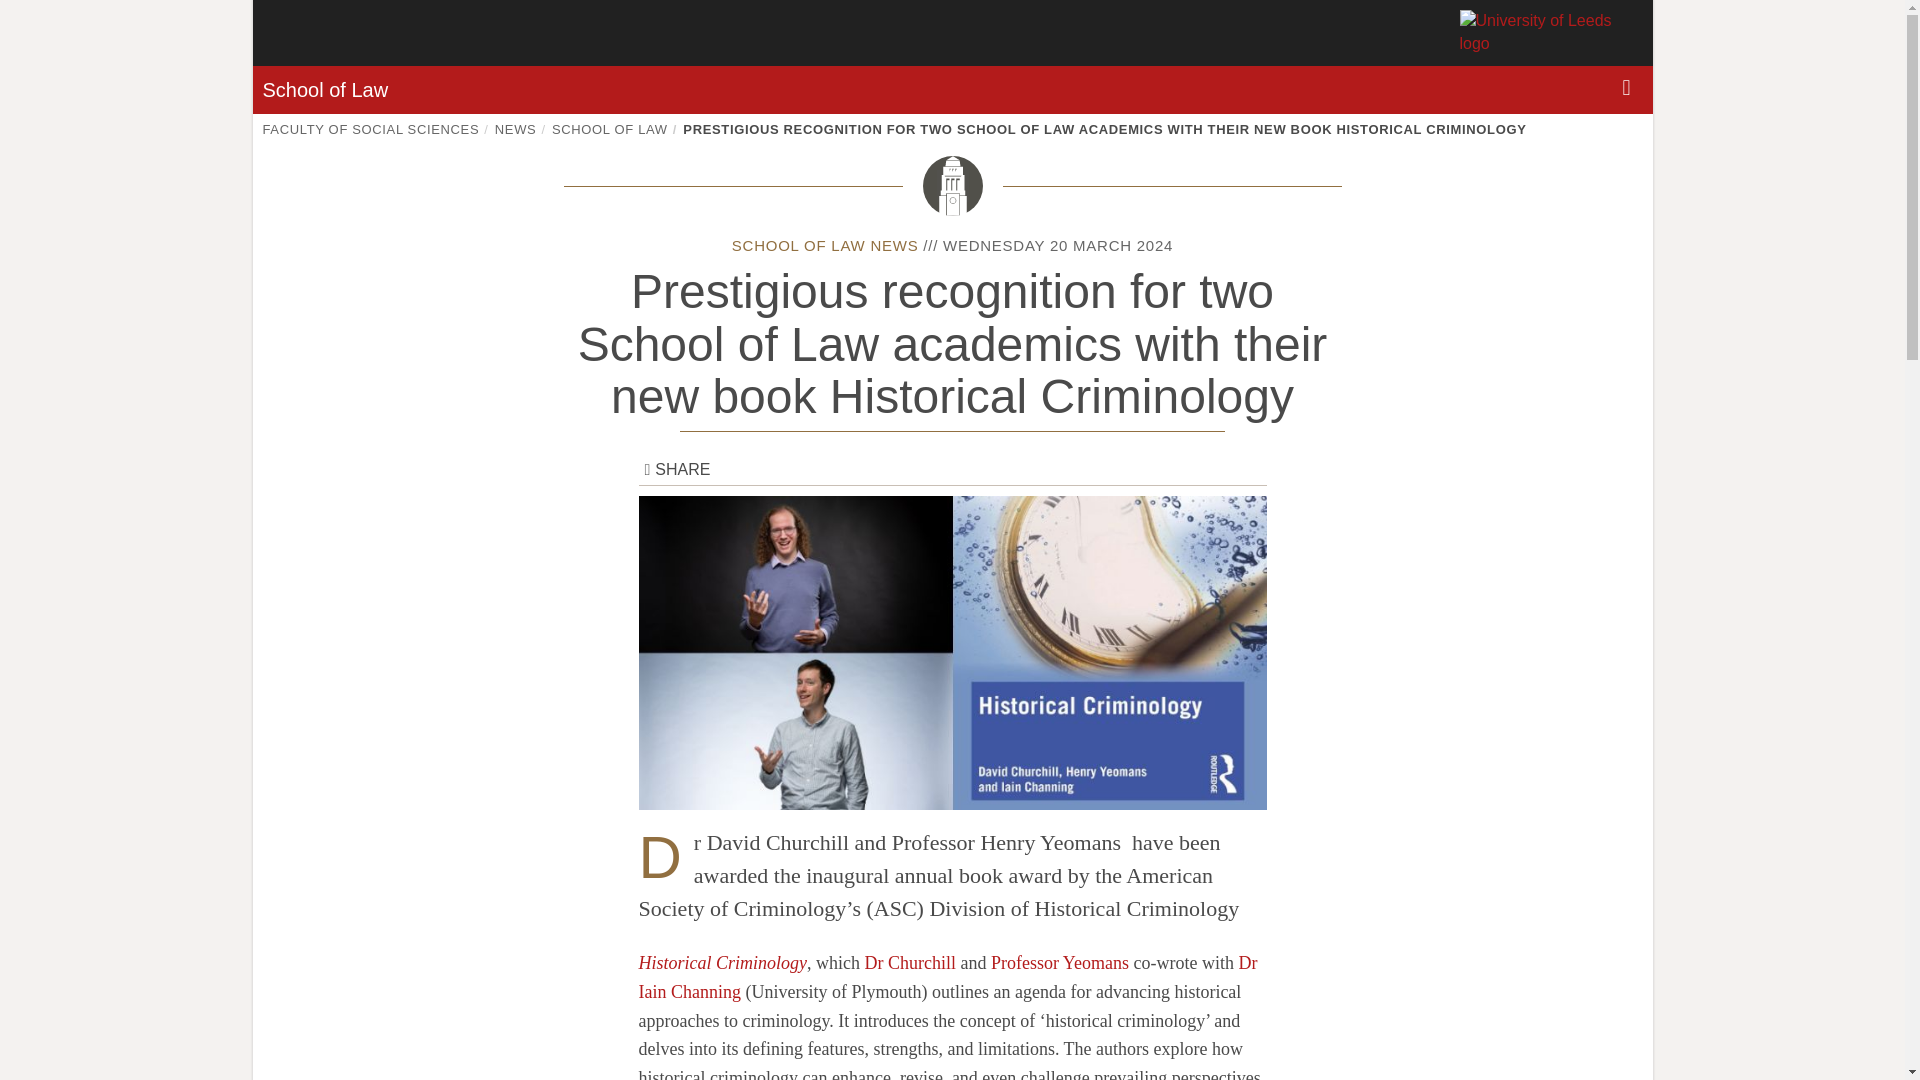 The image size is (1920, 1080). What do you see at coordinates (1551, 32) in the screenshot?
I see `University of Leeds homepage` at bounding box center [1551, 32].